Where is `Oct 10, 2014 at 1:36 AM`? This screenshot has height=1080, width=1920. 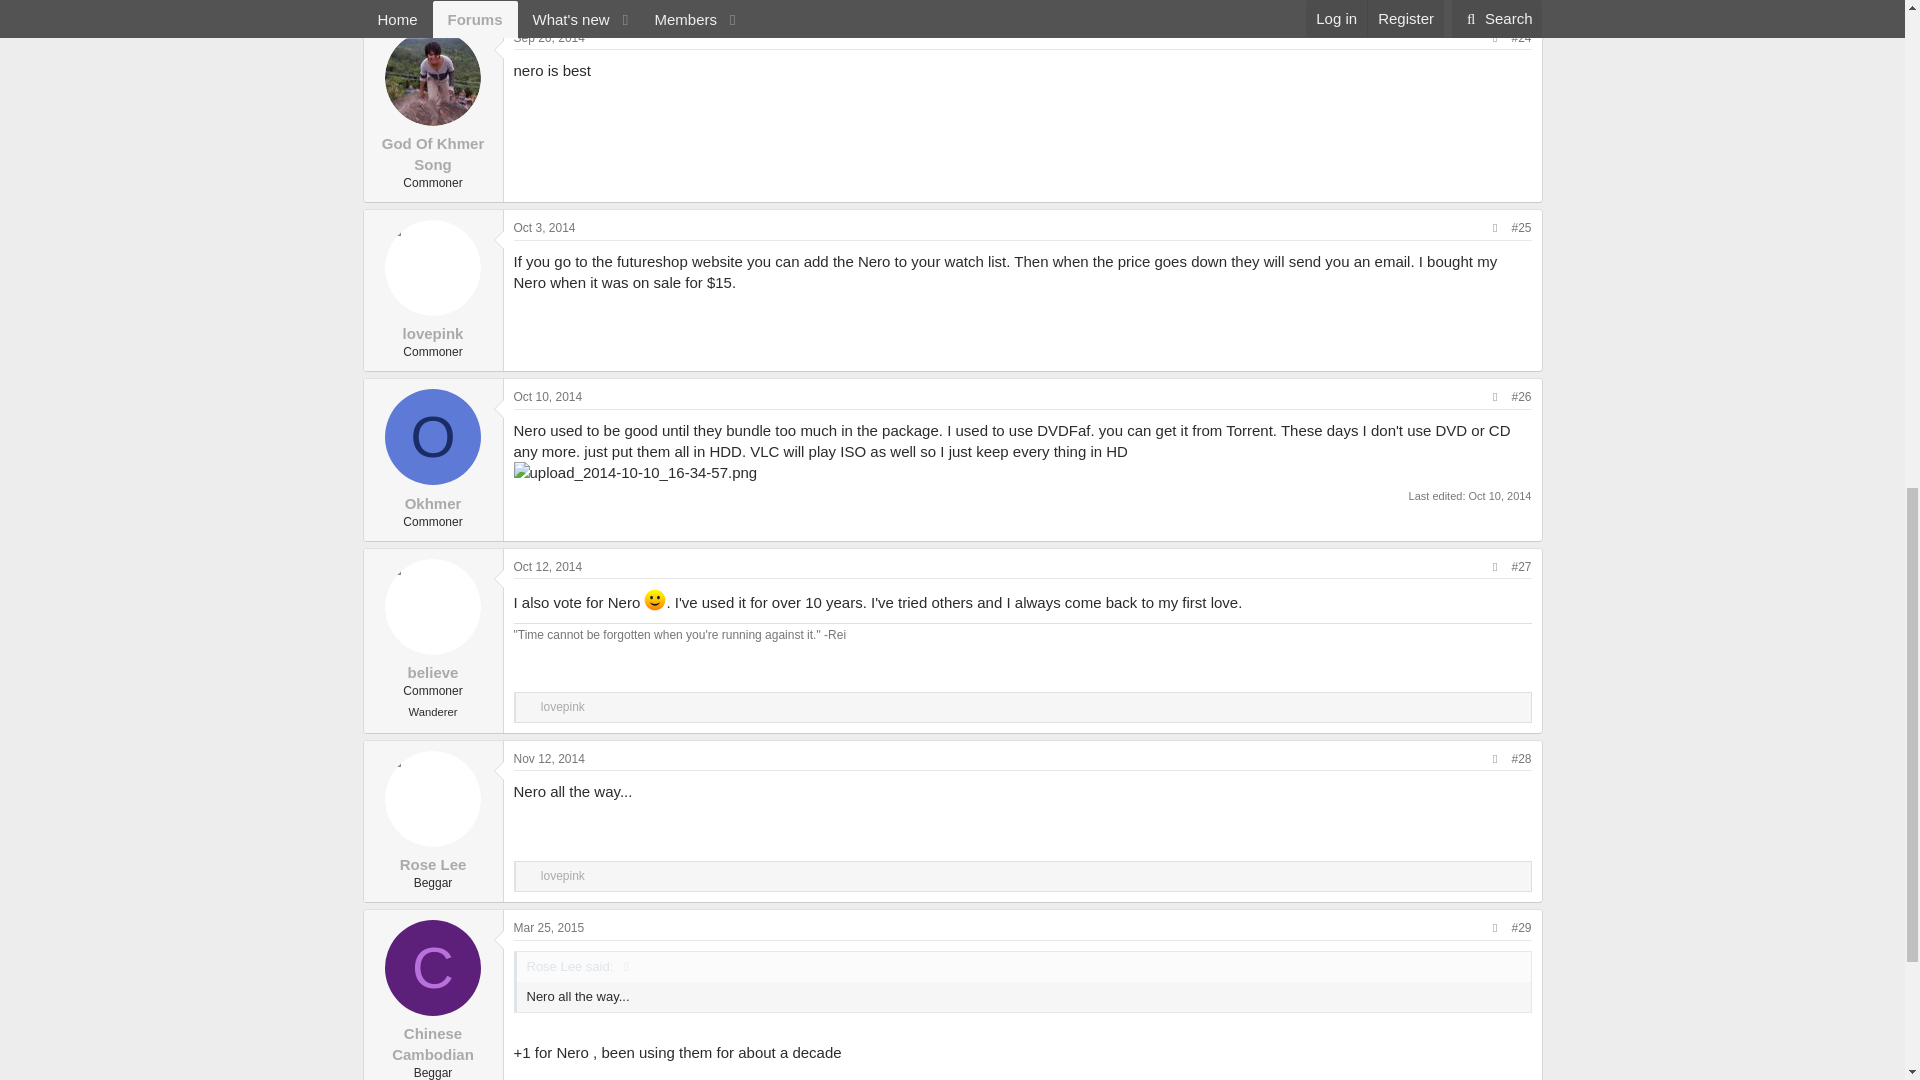 Oct 10, 2014 at 1:36 AM is located at coordinates (548, 396).